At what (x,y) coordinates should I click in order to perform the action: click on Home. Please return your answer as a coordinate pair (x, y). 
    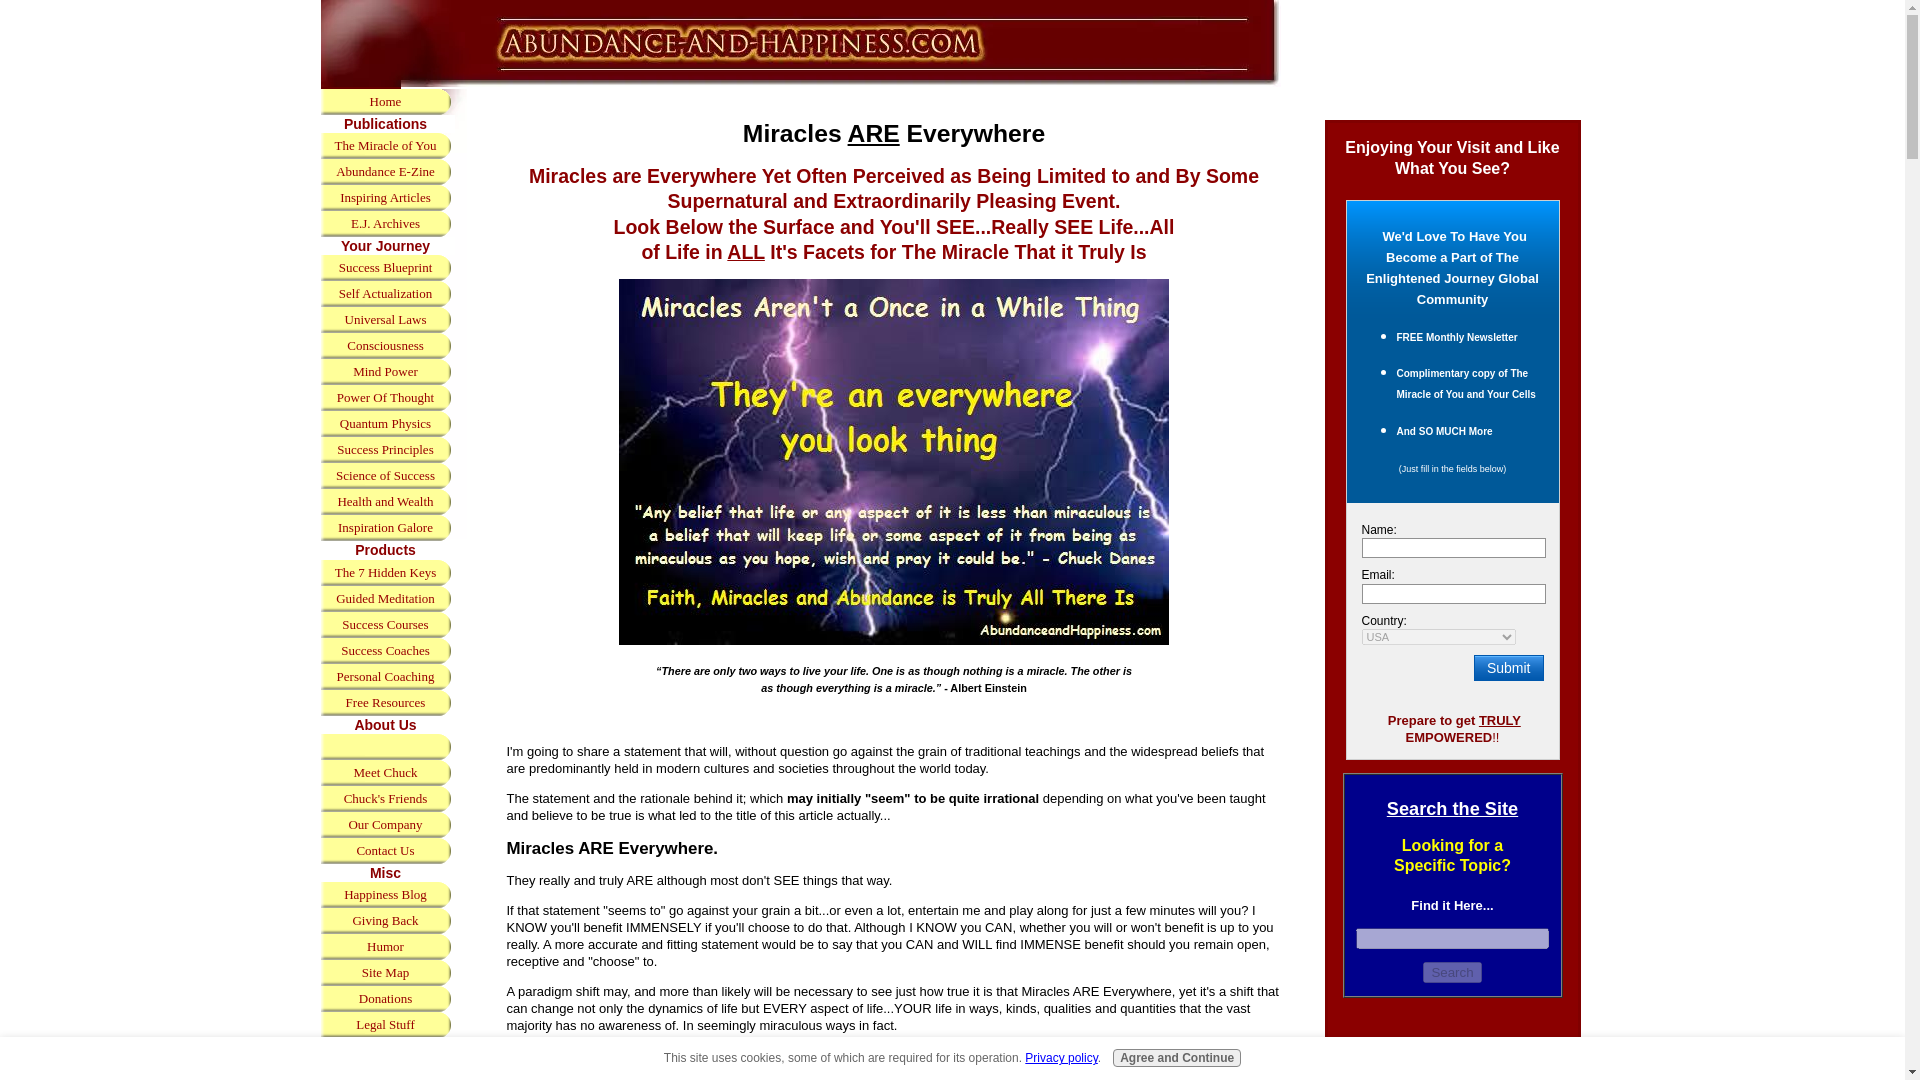
    Looking at the image, I should click on (384, 101).